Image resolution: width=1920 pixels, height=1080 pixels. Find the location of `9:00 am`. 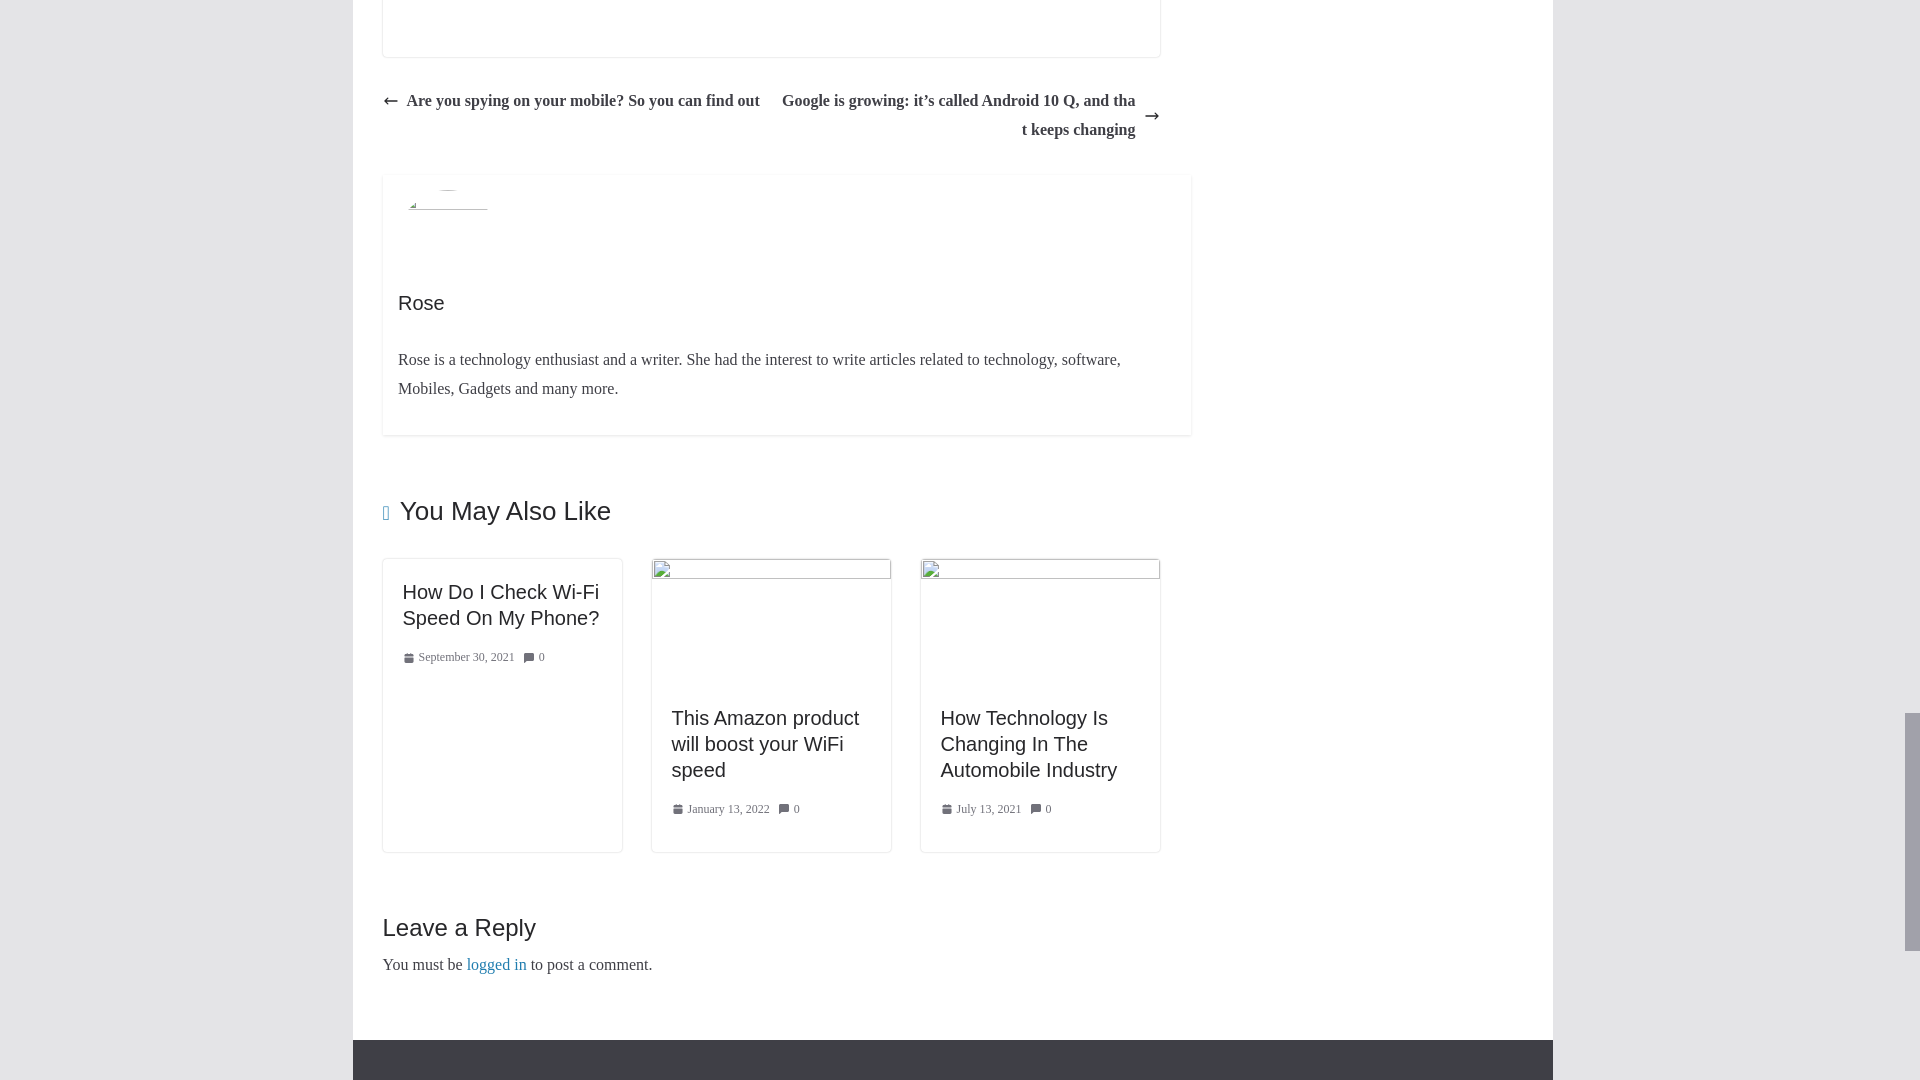

9:00 am is located at coordinates (458, 657).